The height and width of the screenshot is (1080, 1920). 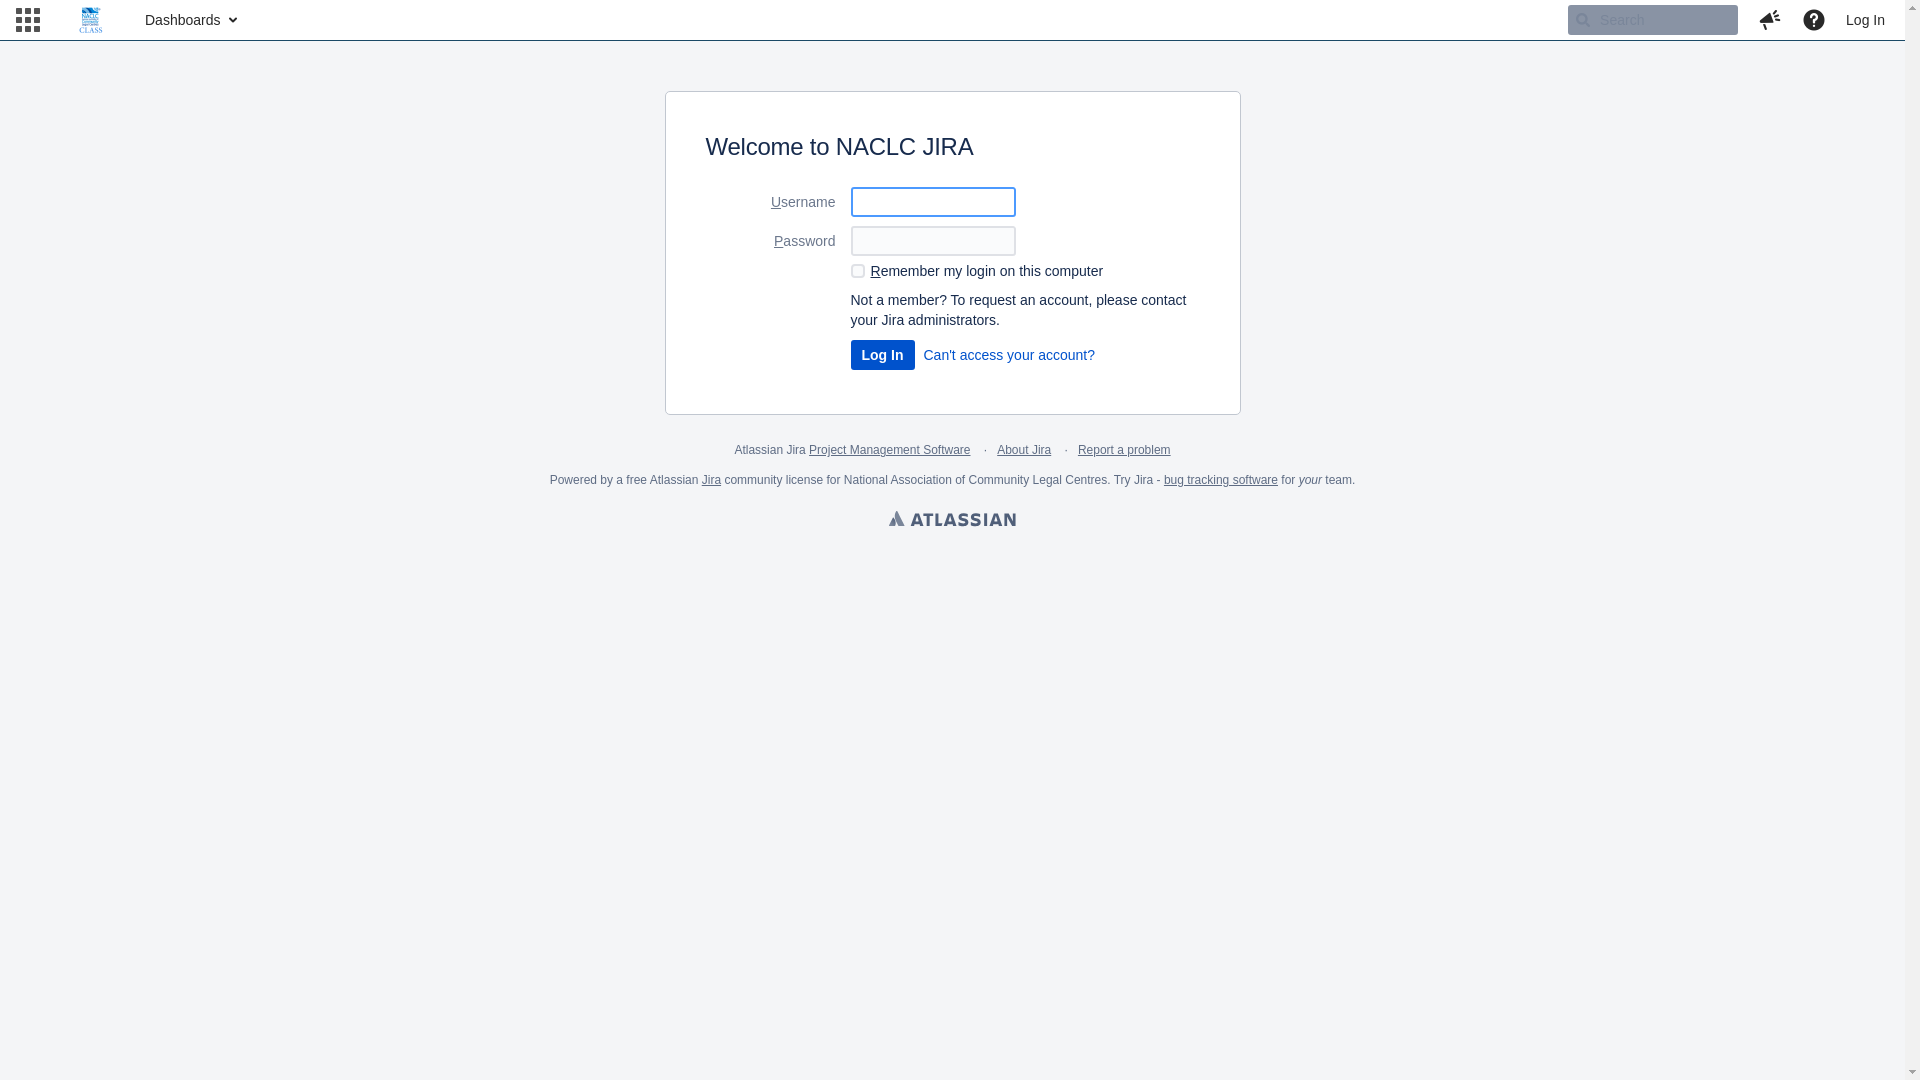 I want to click on About Jira, so click(x=1024, y=450).